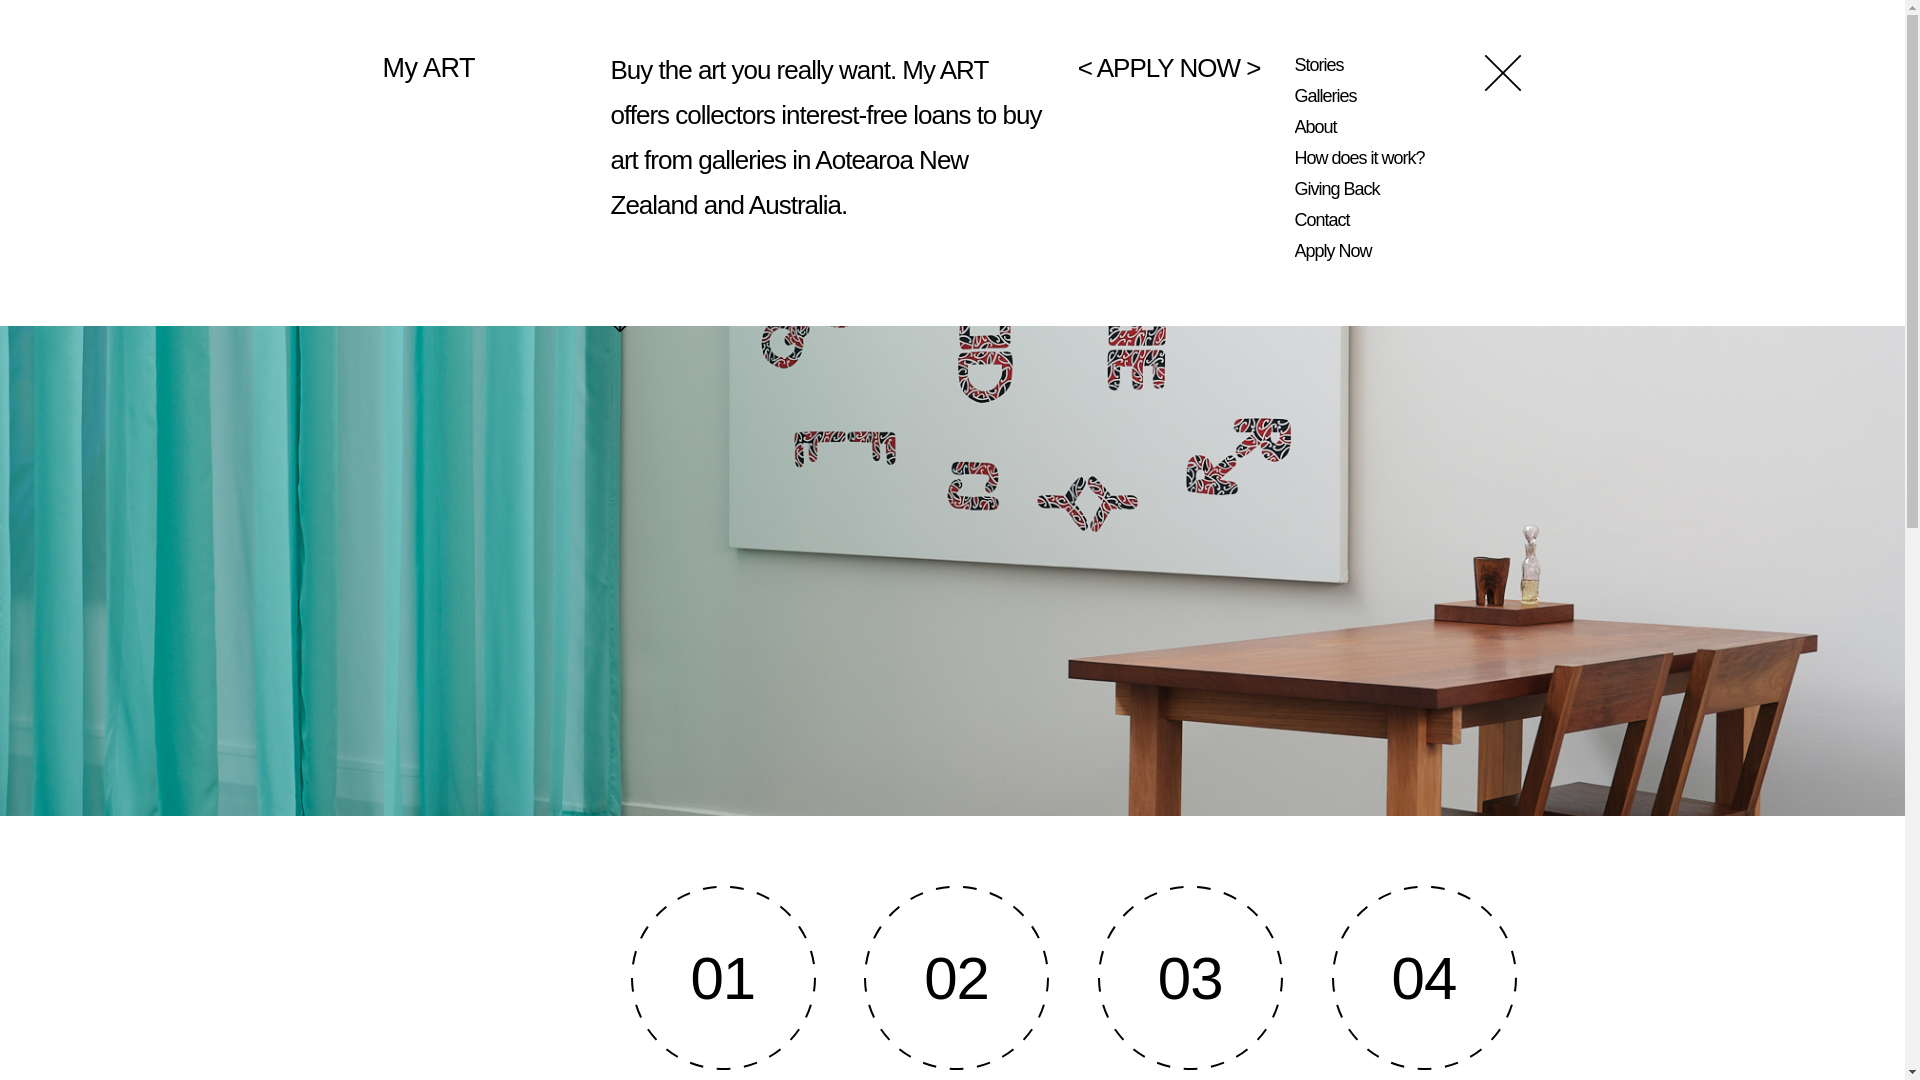 The image size is (1920, 1080). Describe the element at coordinates (838, 82) in the screenshot. I see `Gallery: Season` at that location.